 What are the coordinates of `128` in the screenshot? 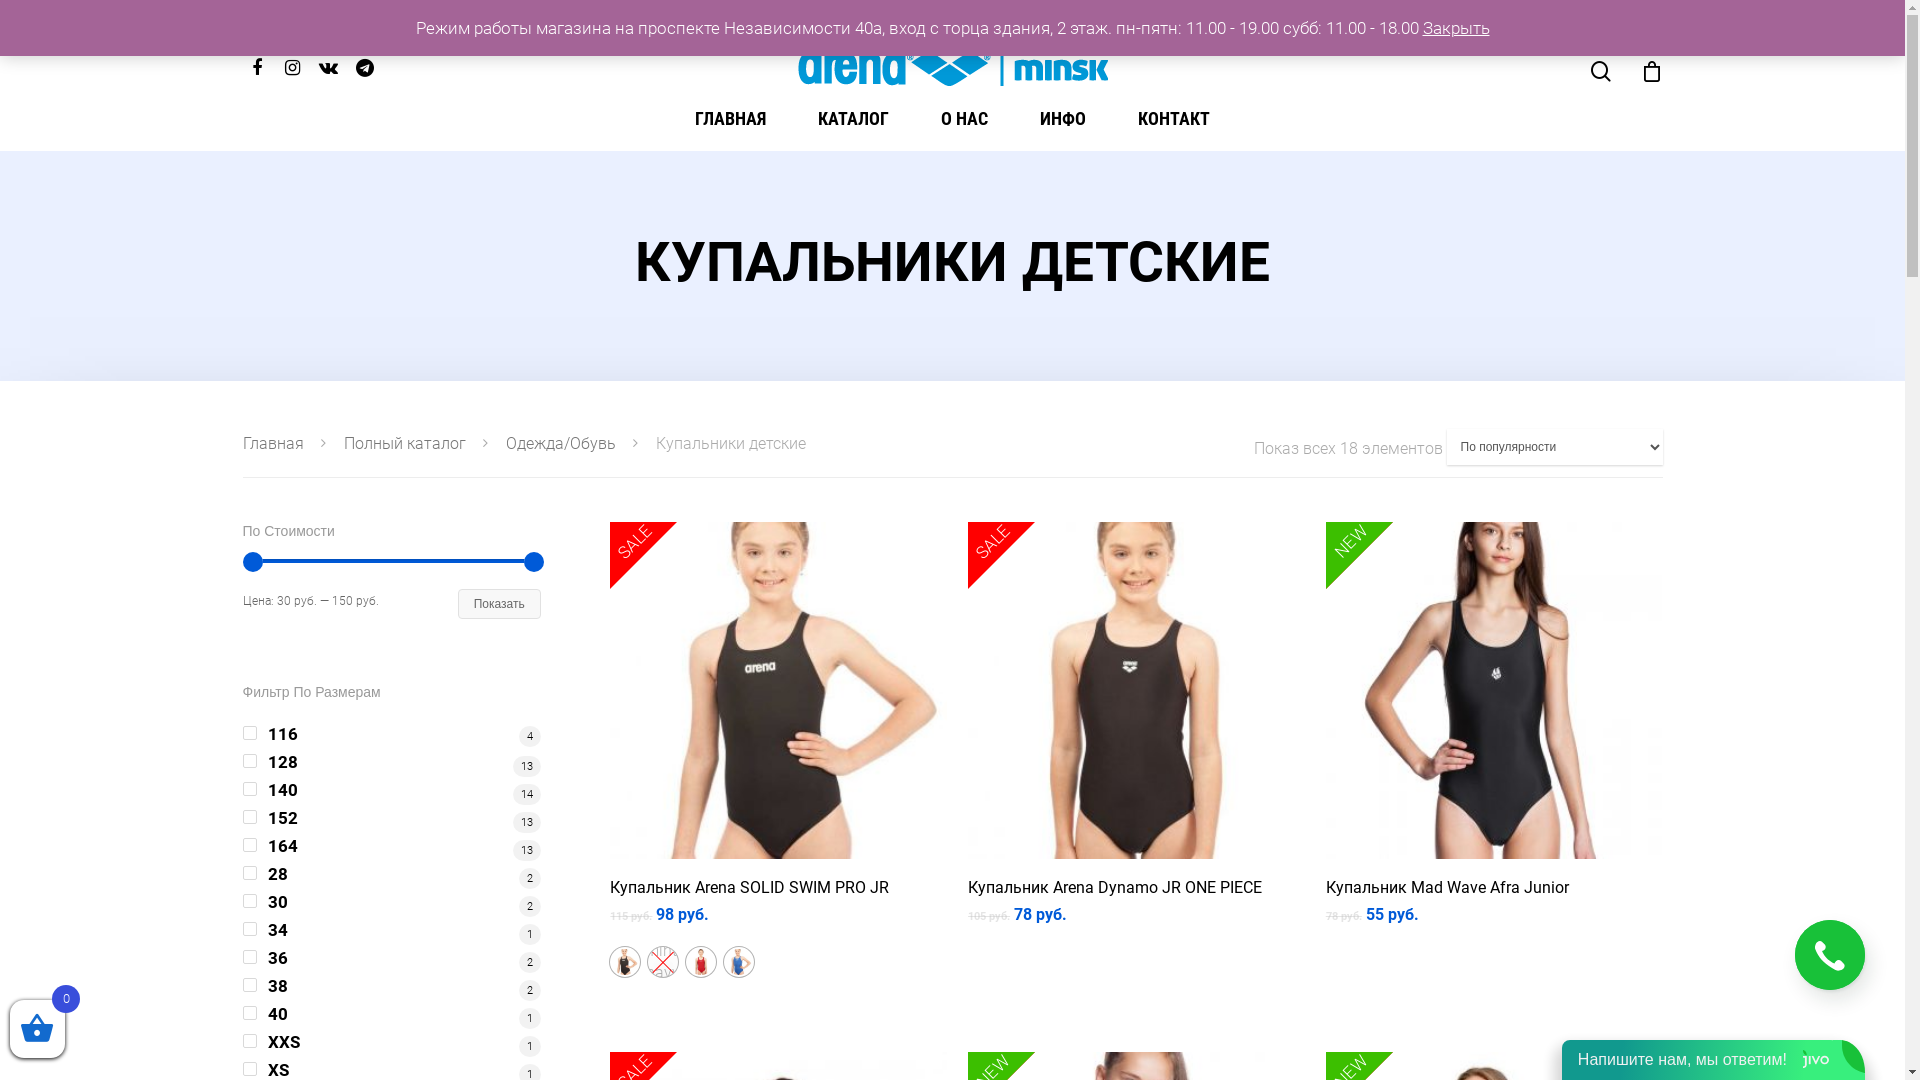 It's located at (391, 762).